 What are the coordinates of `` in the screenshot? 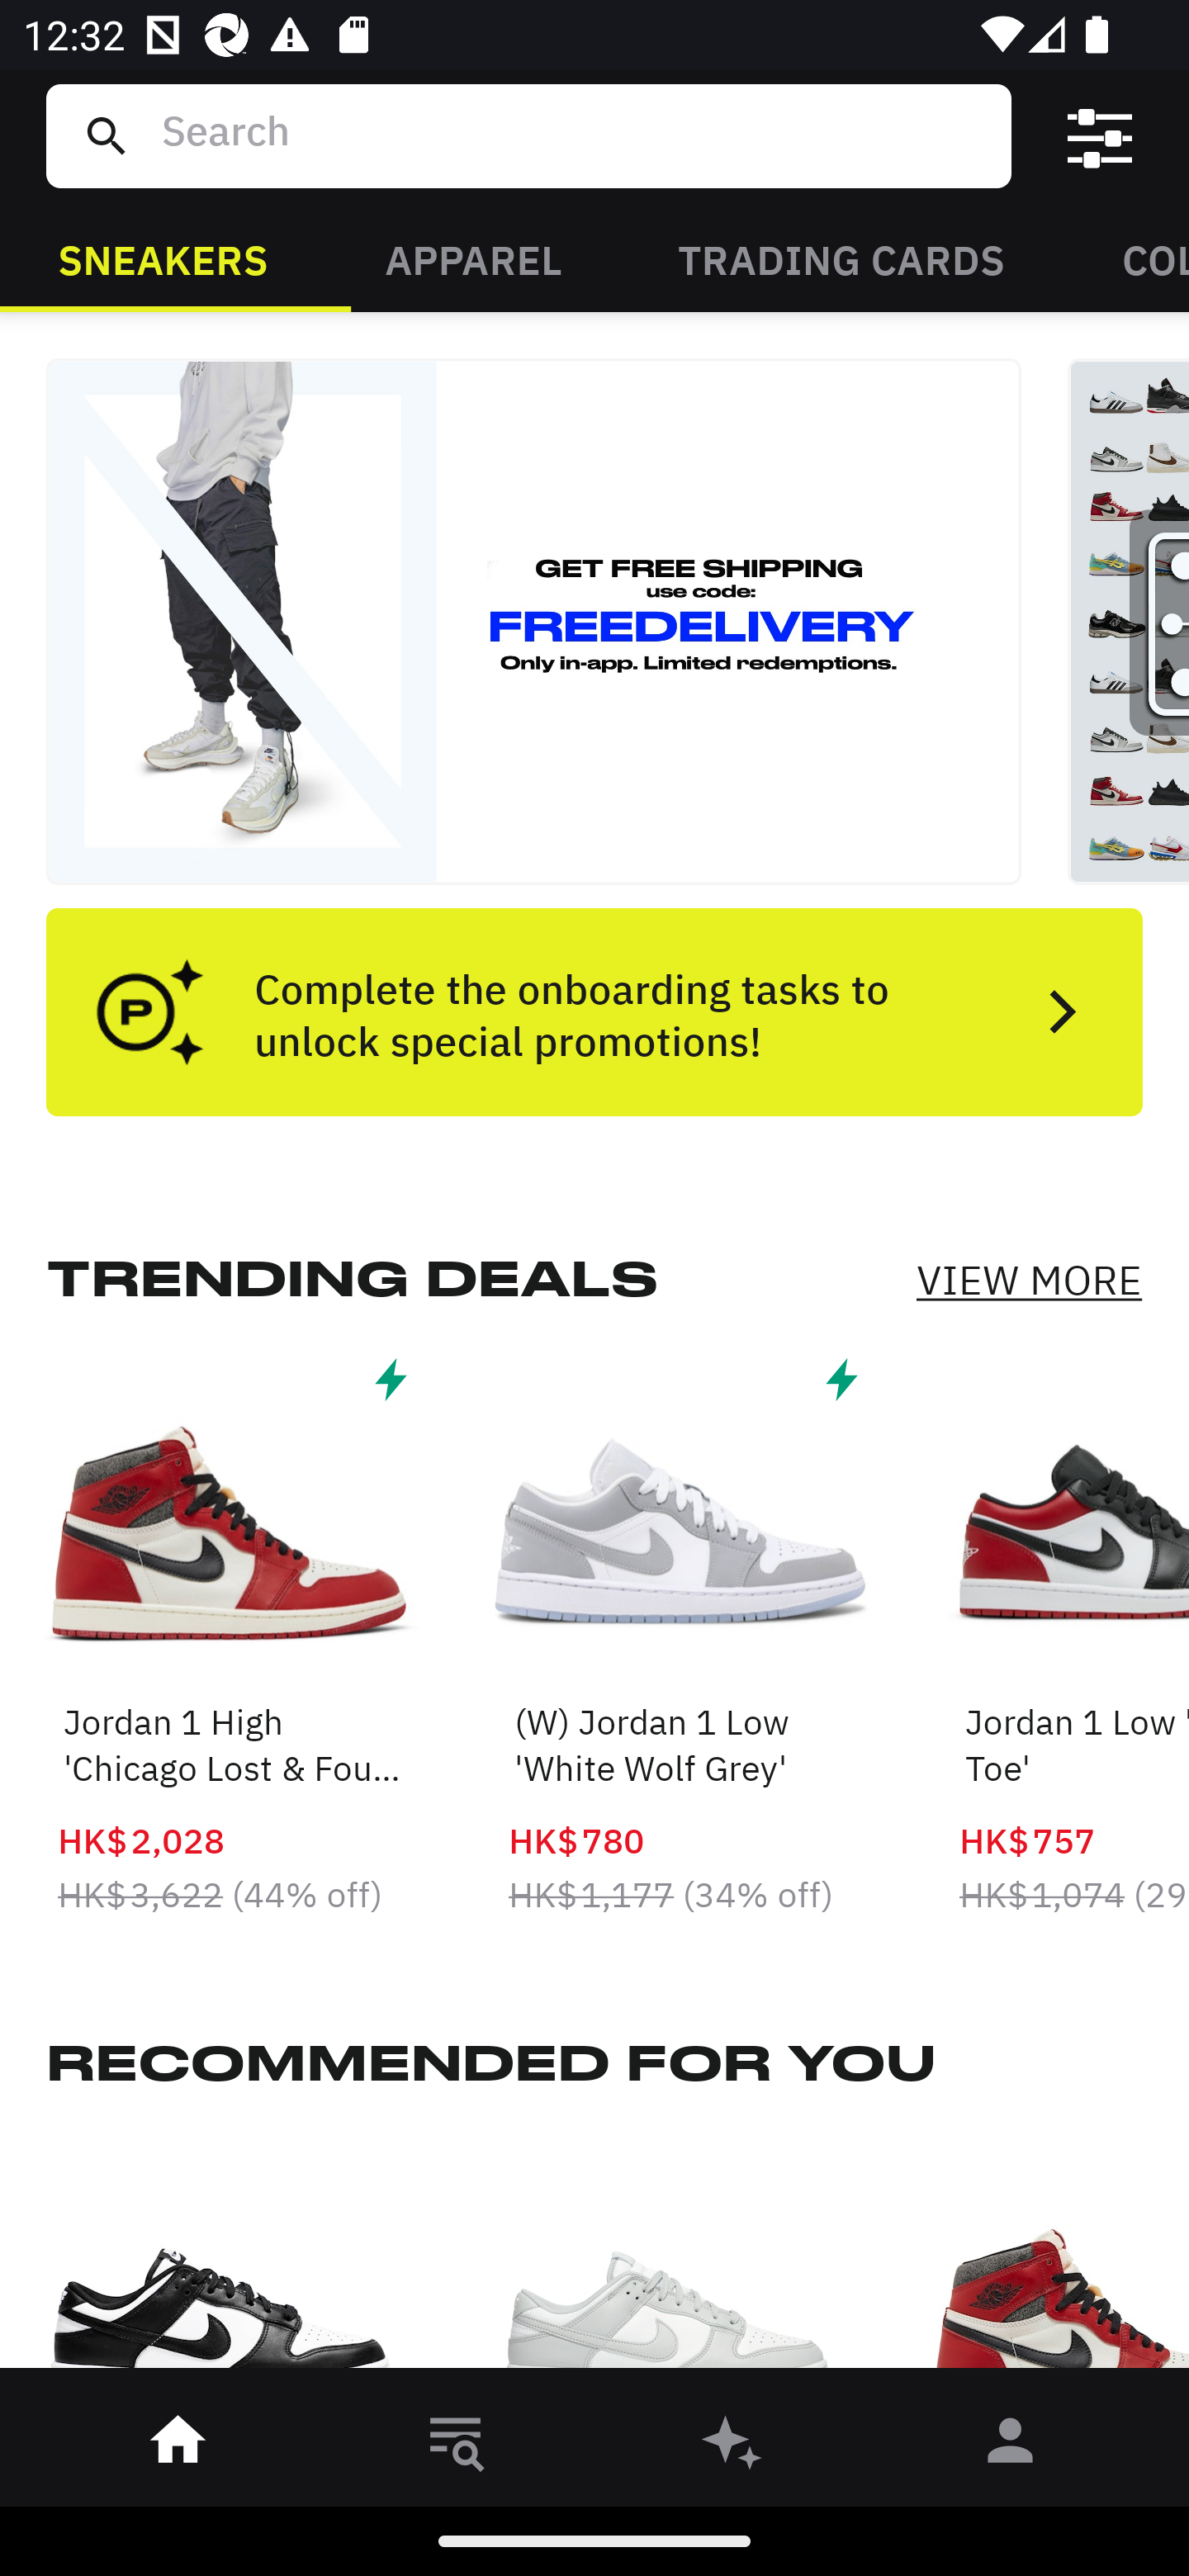 It's located at (1100, 136).